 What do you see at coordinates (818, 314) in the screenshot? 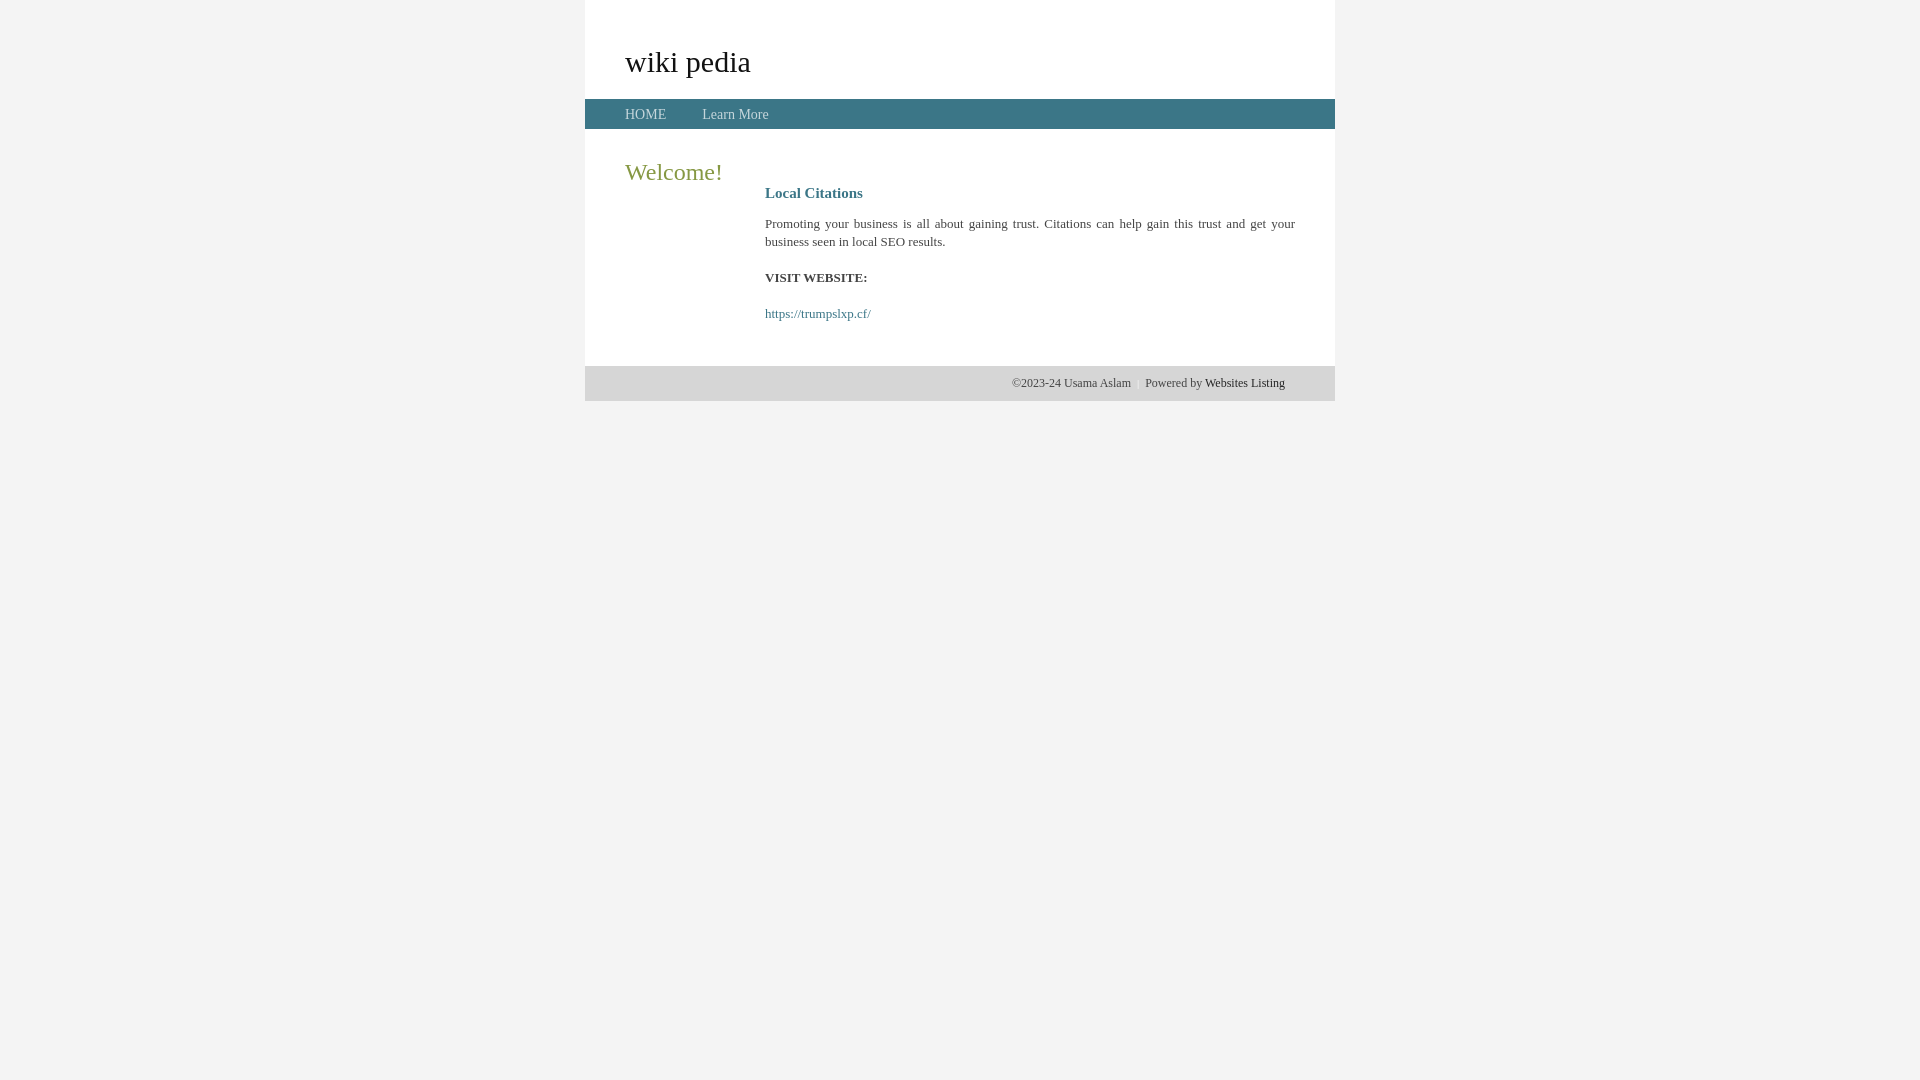
I see `https://trumpslxp.cf/` at bounding box center [818, 314].